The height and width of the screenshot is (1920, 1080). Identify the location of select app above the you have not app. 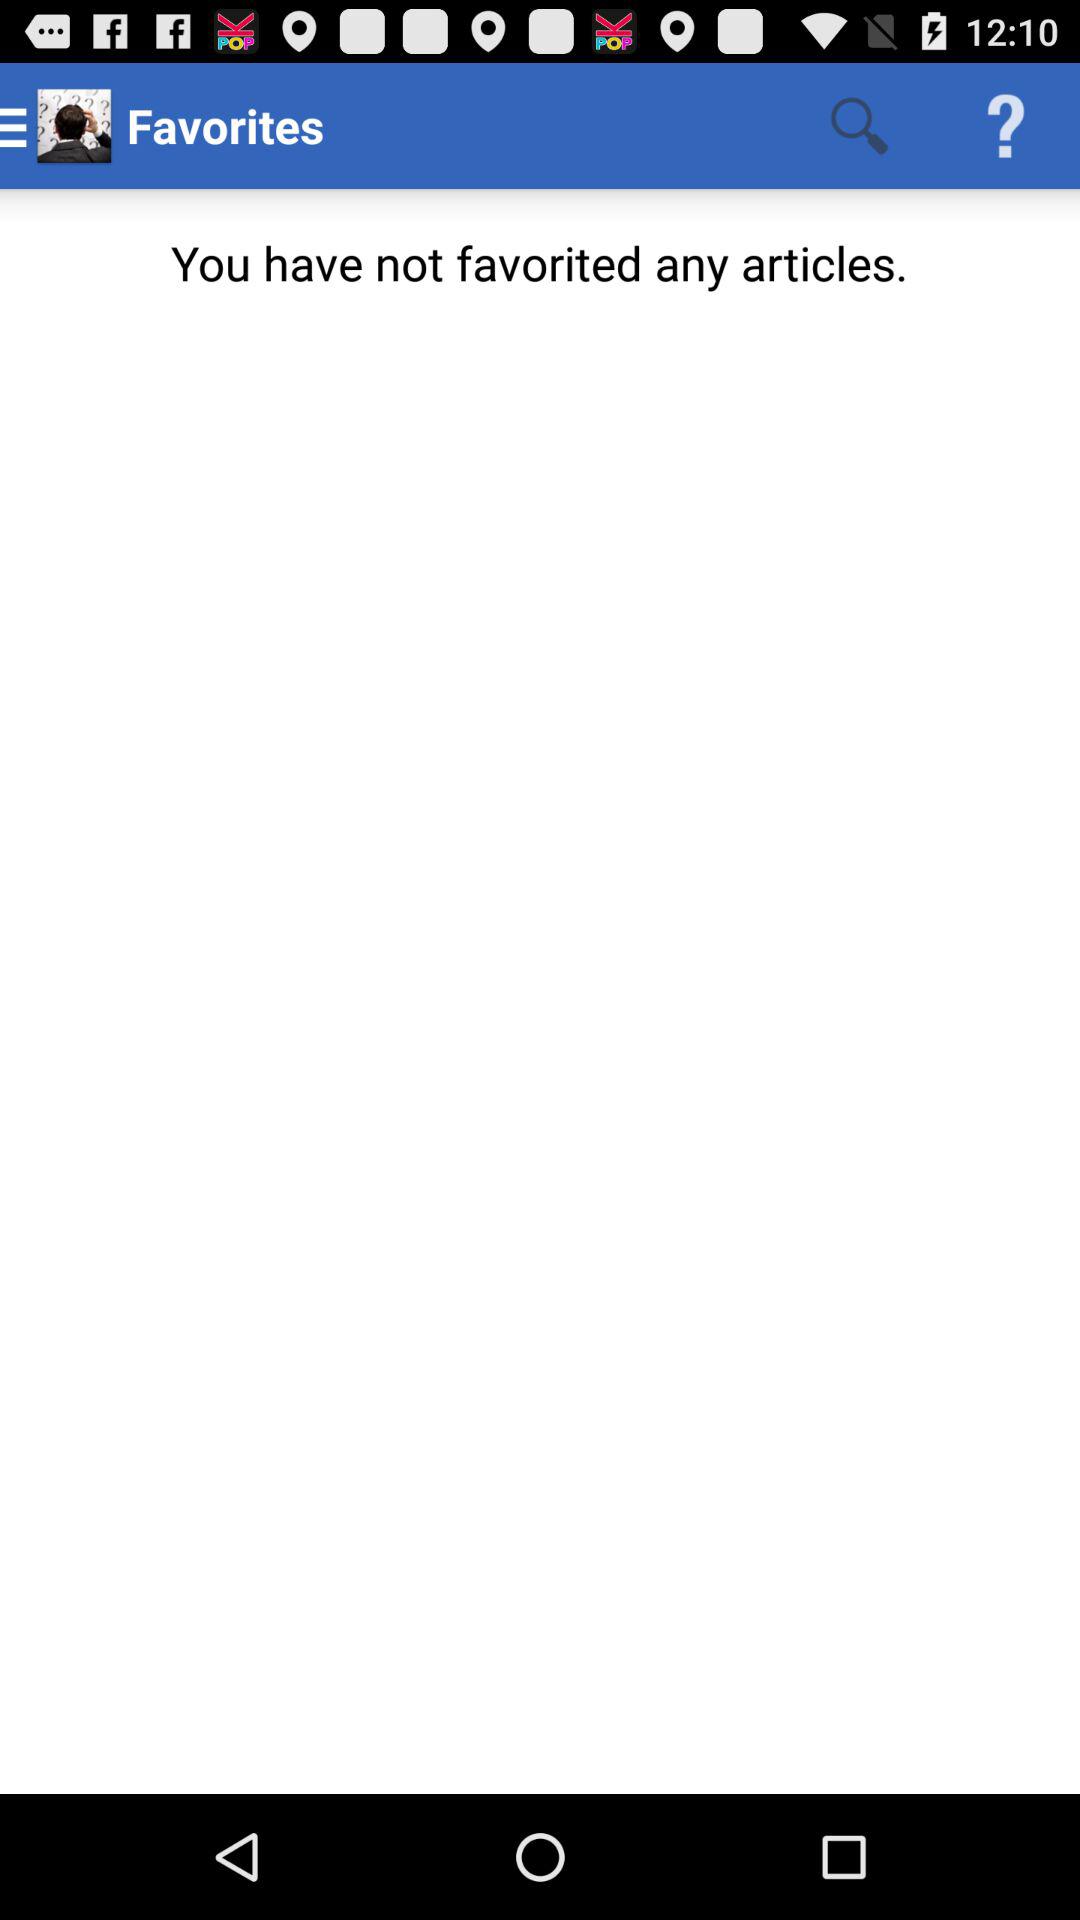
(1006, 126).